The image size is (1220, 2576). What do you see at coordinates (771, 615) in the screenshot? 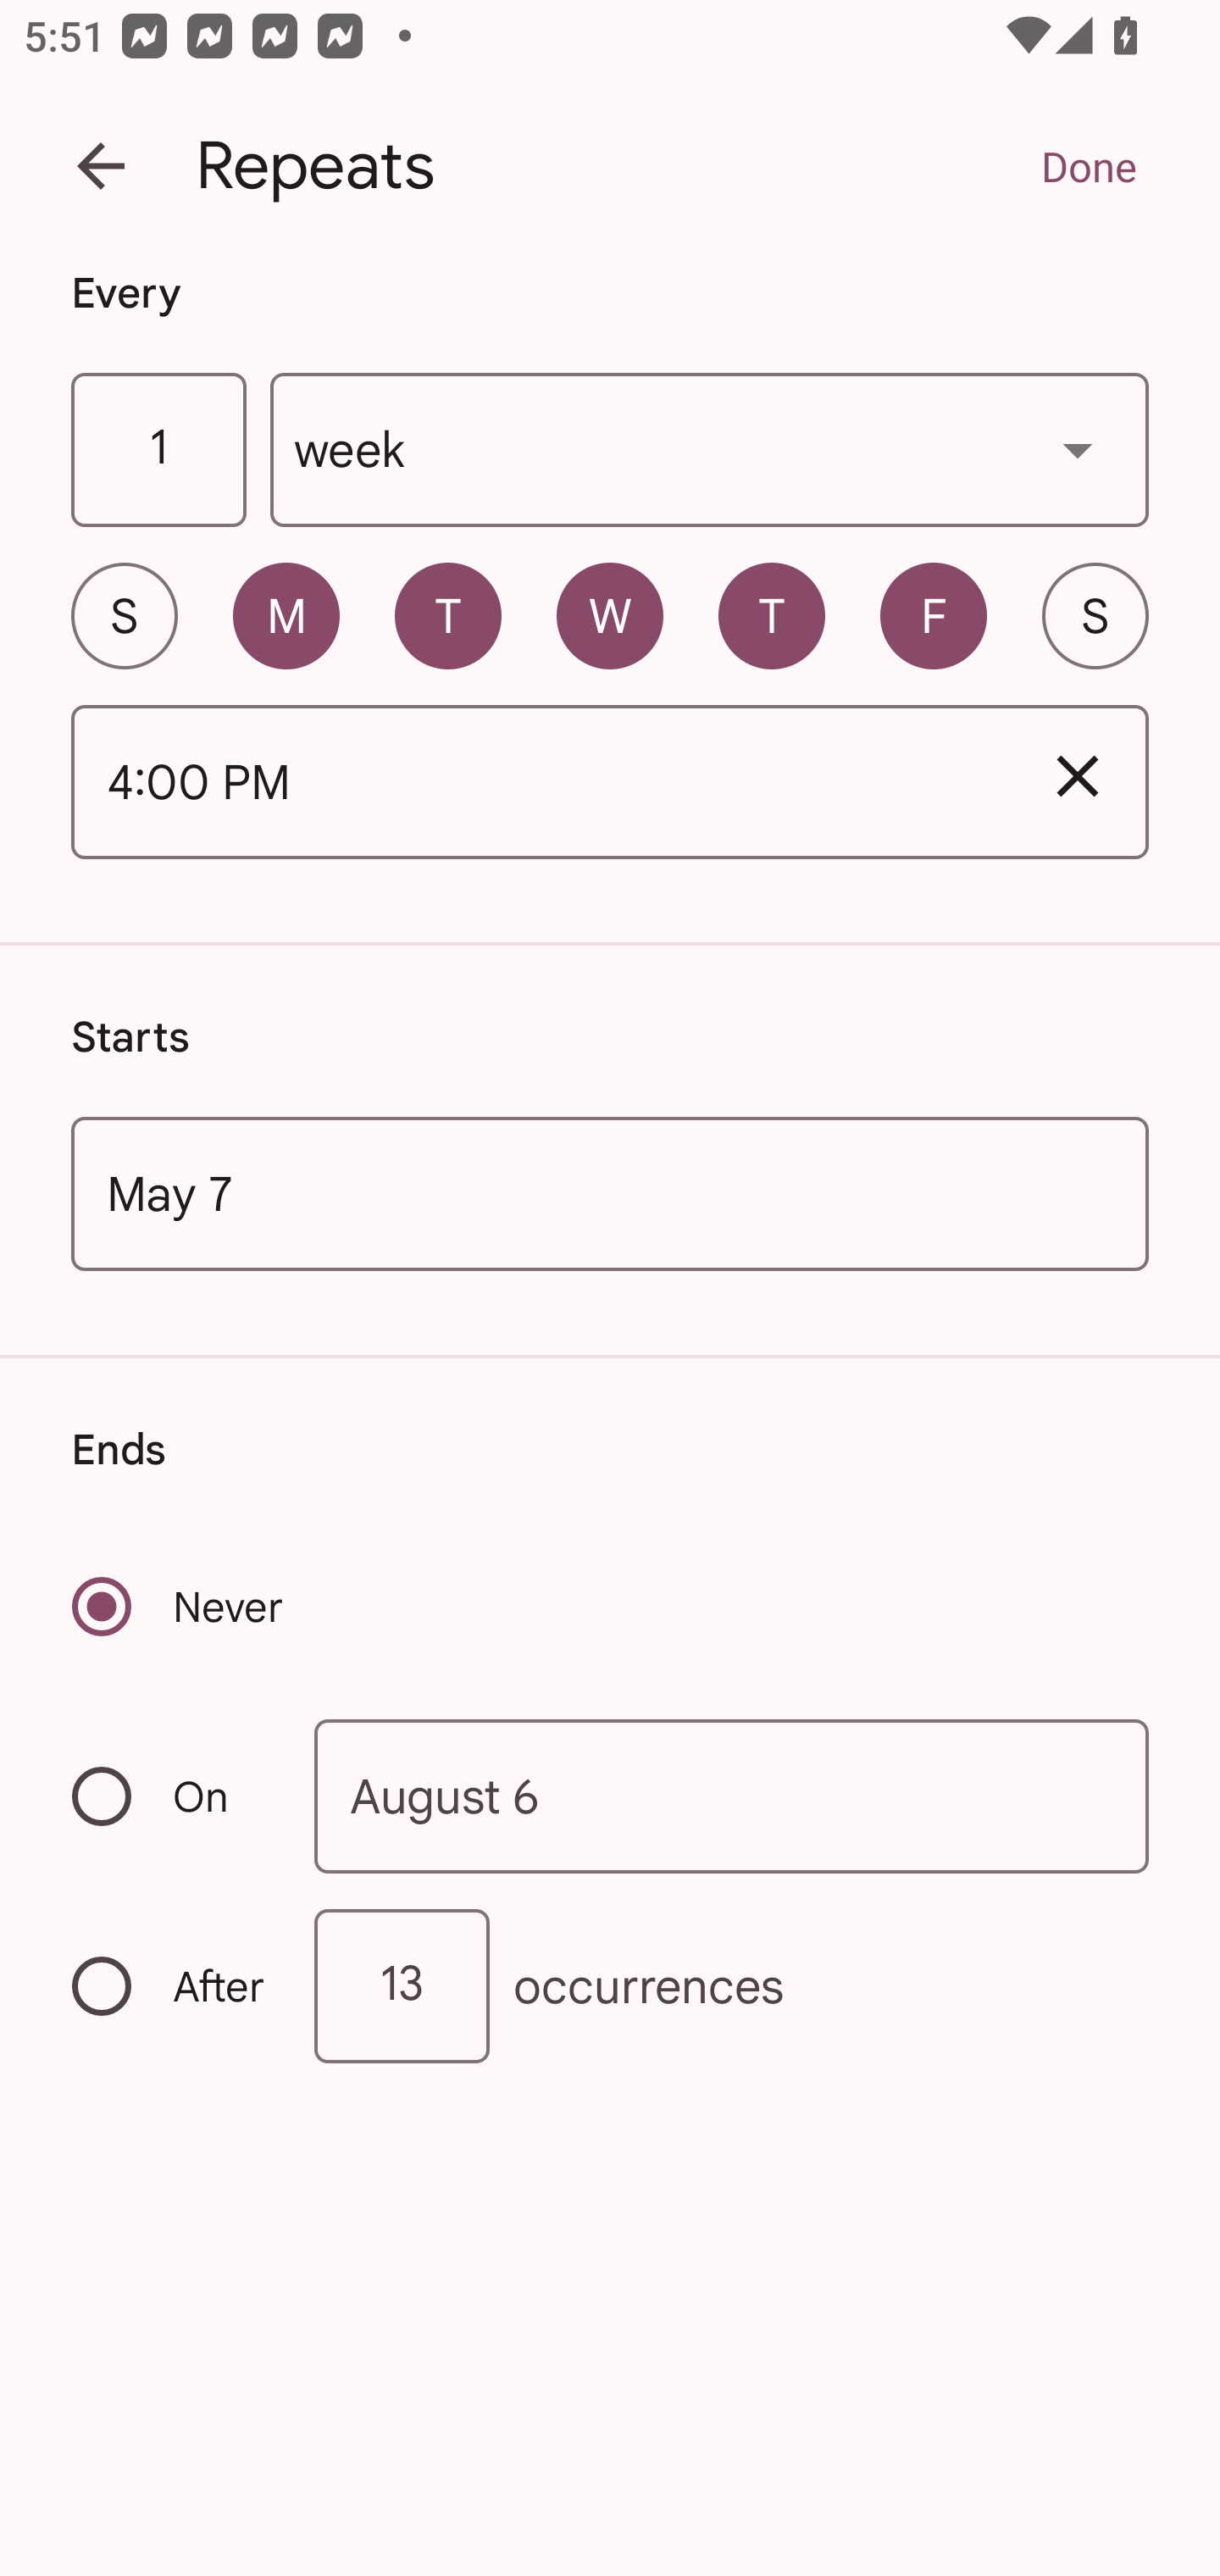
I see `T Thursday, selected` at bounding box center [771, 615].